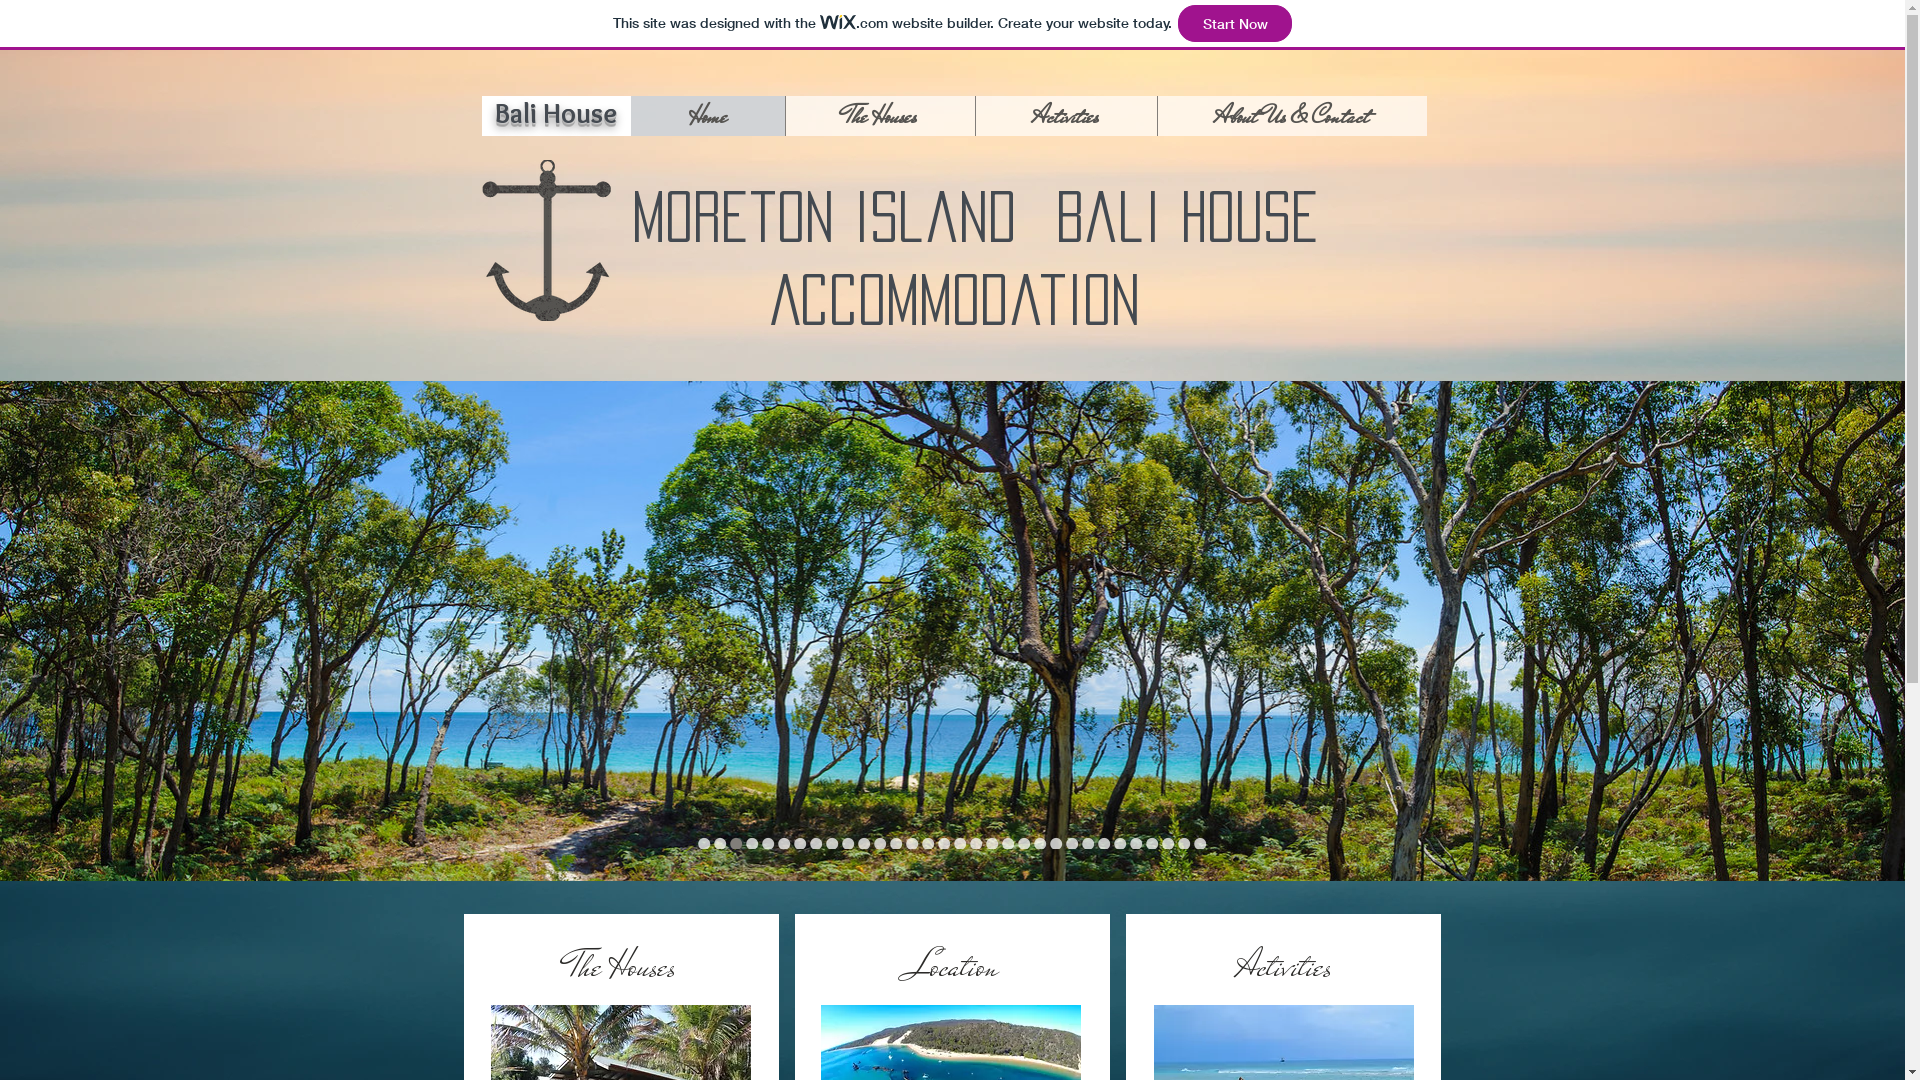 The image size is (1920, 1080). What do you see at coordinates (707, 116) in the screenshot?
I see `Home` at bounding box center [707, 116].